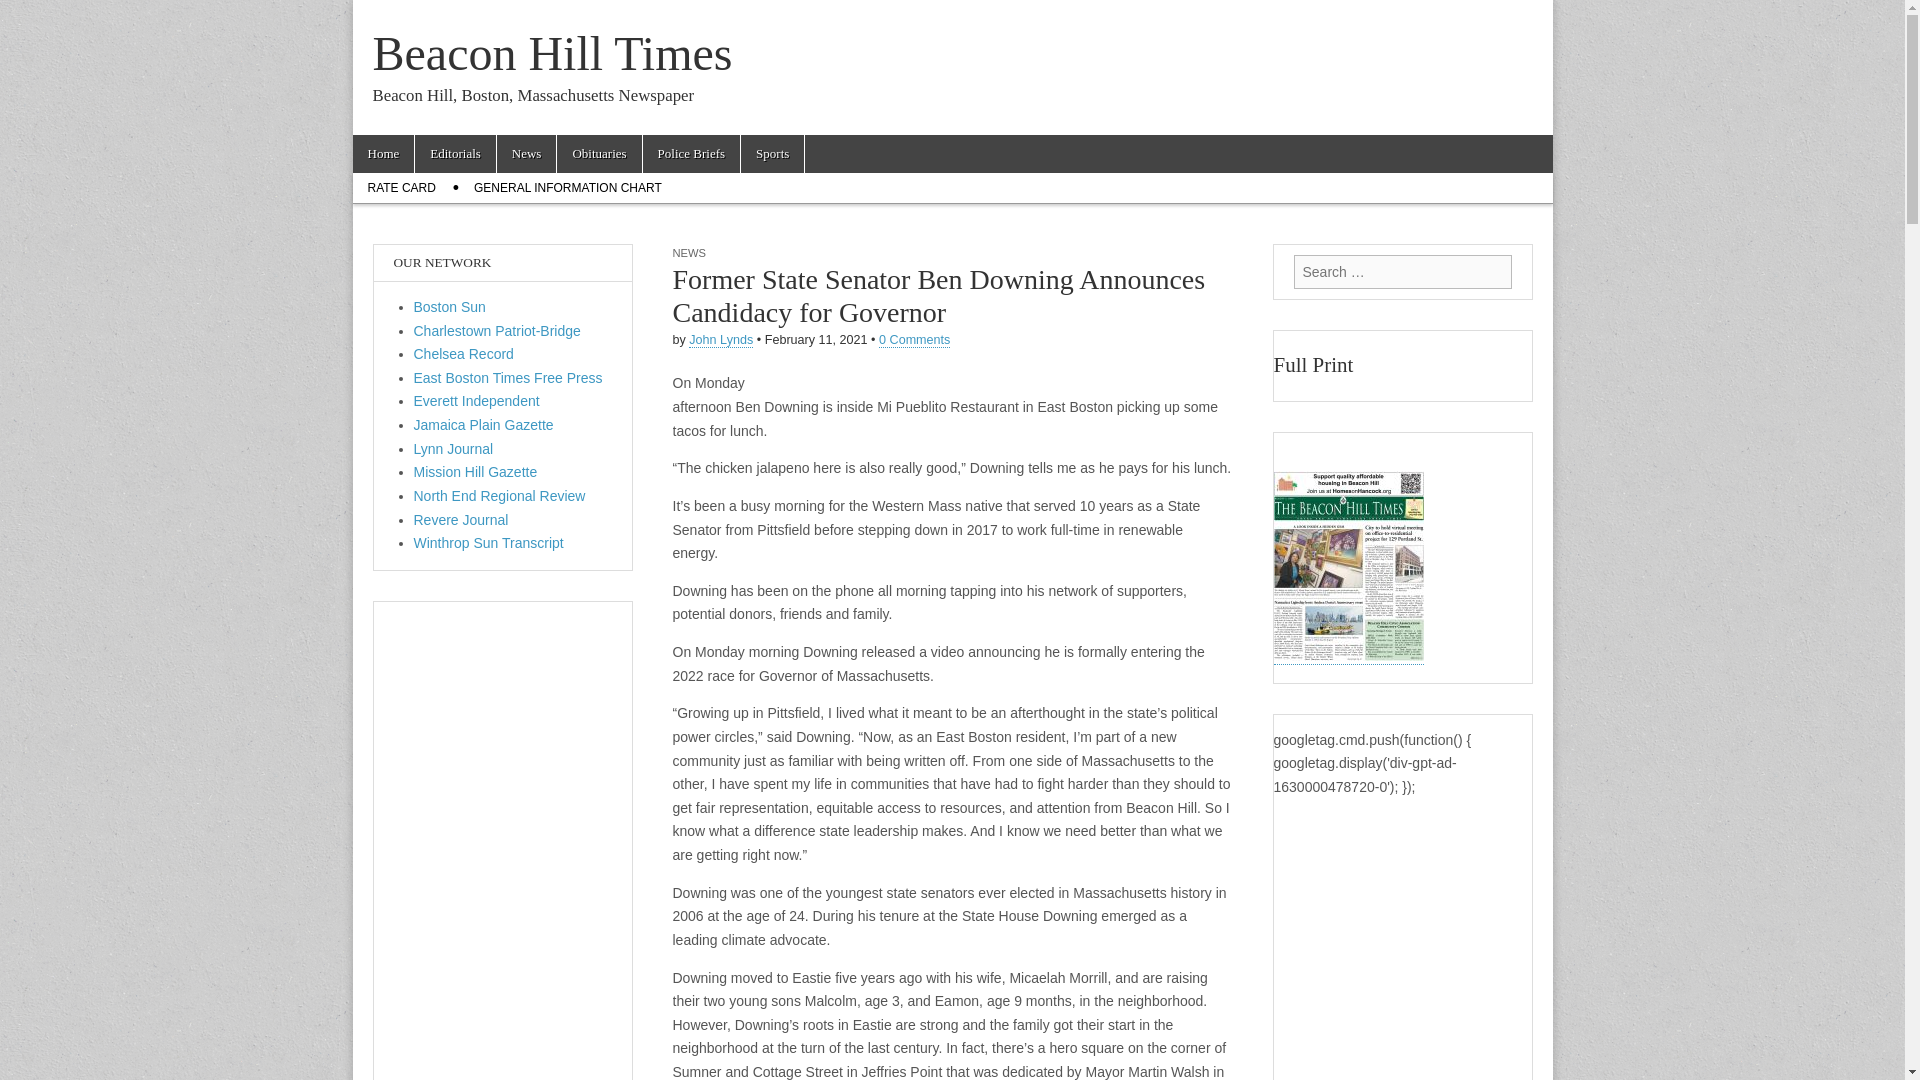  What do you see at coordinates (692, 154) in the screenshot?
I see `Police Briefs` at bounding box center [692, 154].